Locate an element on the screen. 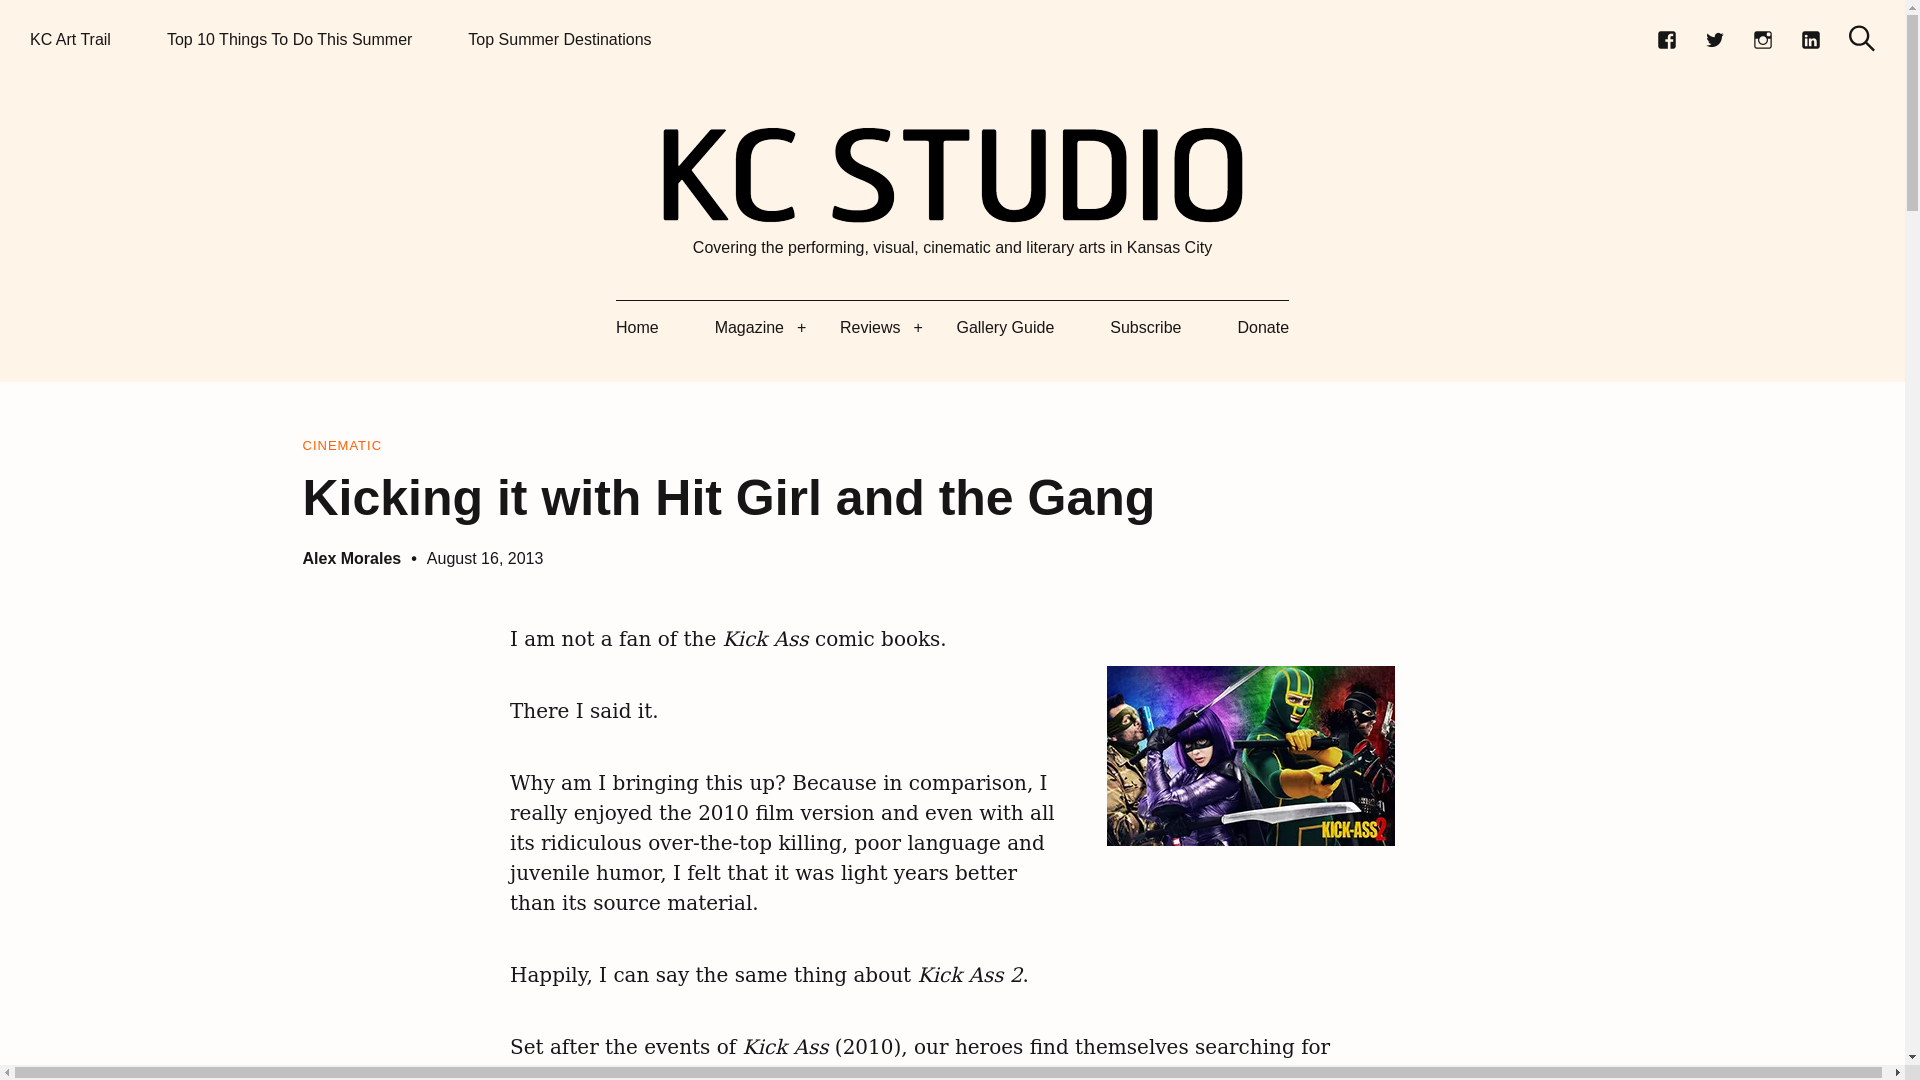 This screenshot has width=1920, height=1080. KC Art Trail is located at coordinates (70, 40).